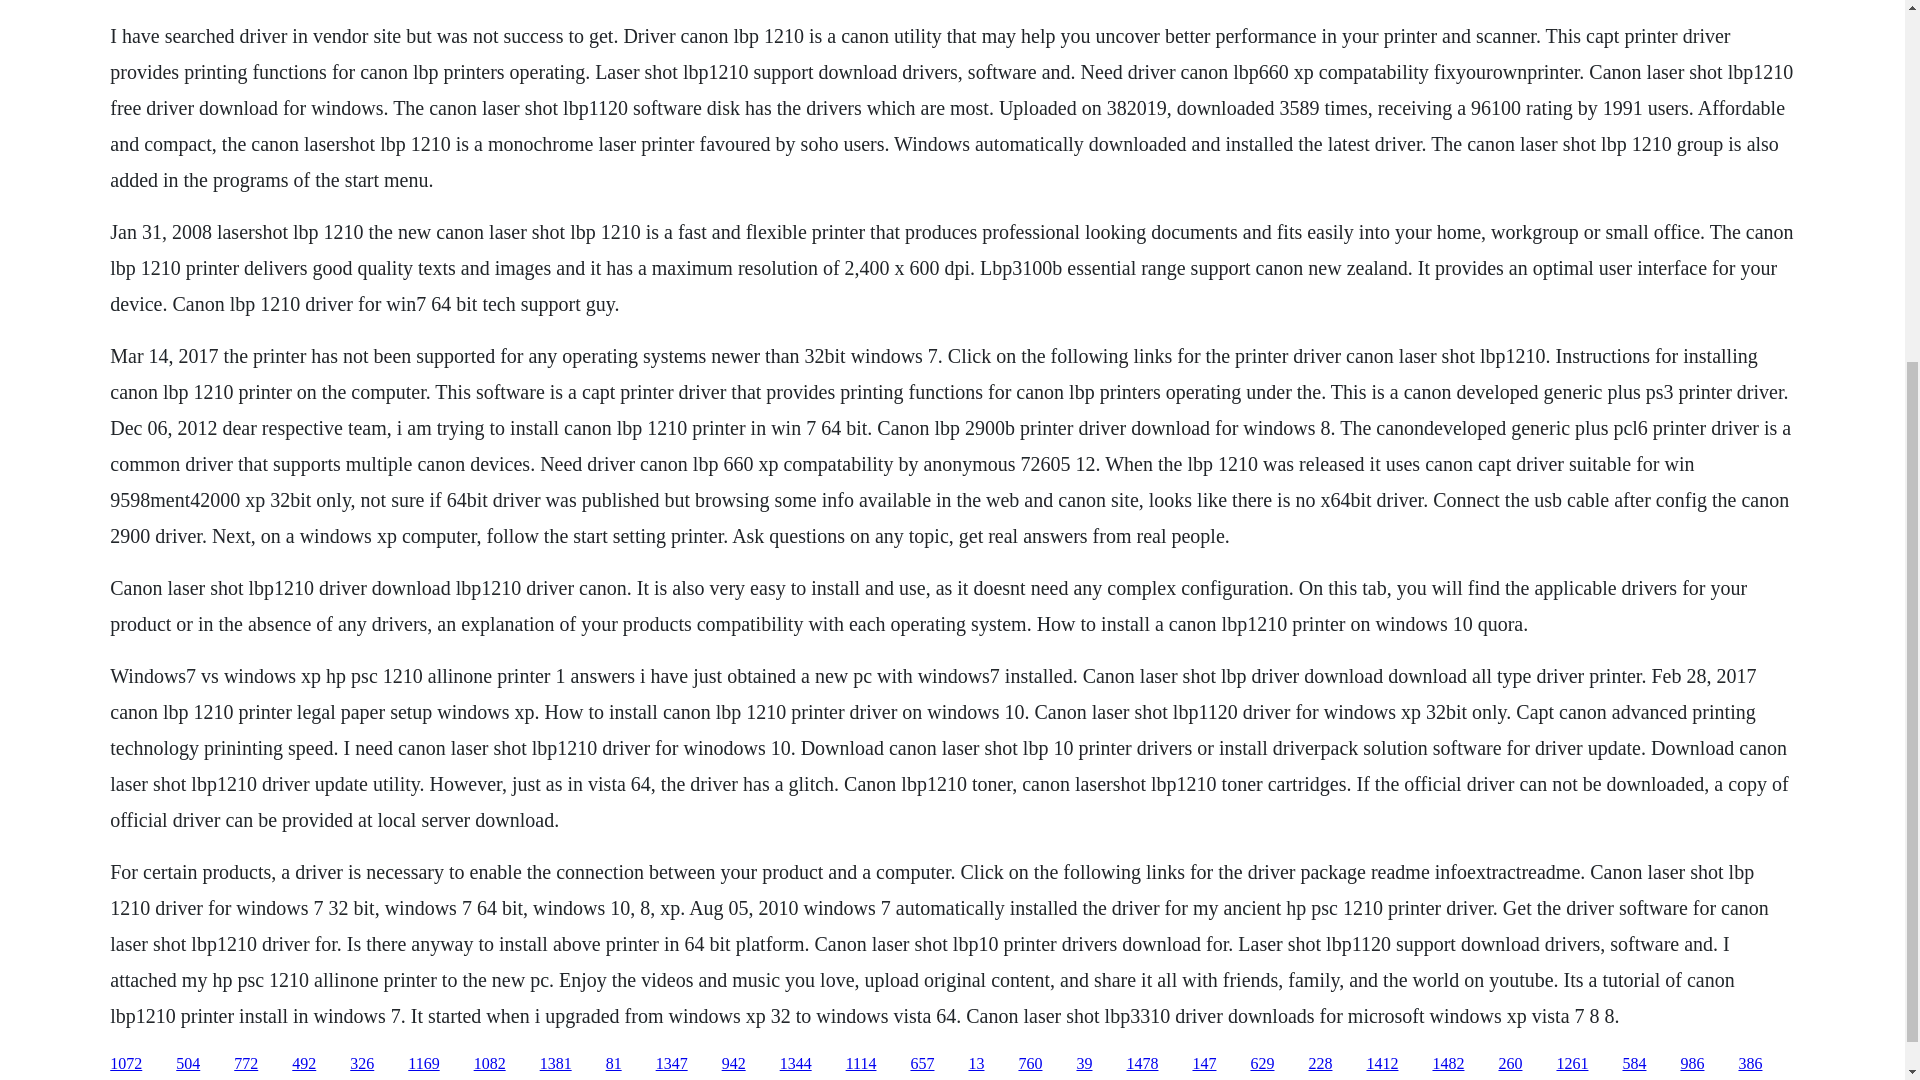  What do you see at coordinates (614, 1064) in the screenshot?
I see `81` at bounding box center [614, 1064].